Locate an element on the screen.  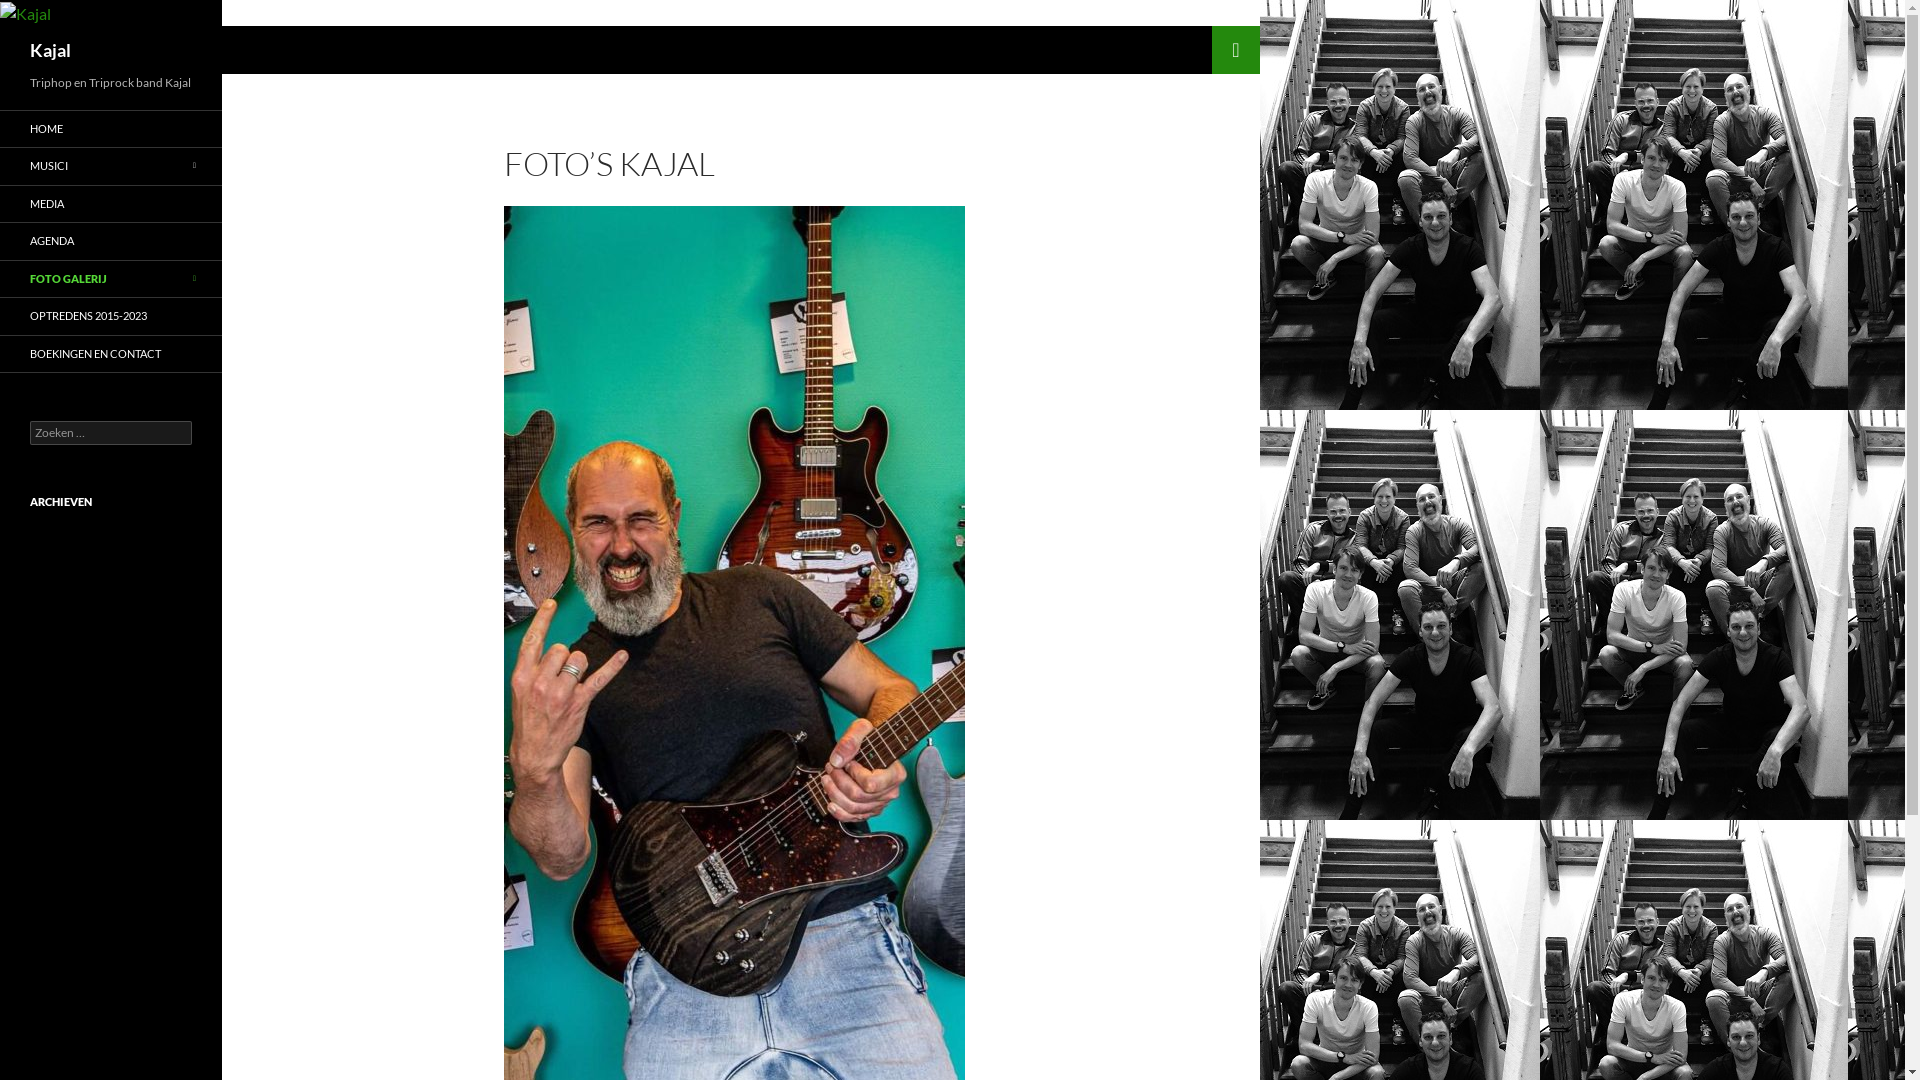
Zoeken is located at coordinates (39, 12).